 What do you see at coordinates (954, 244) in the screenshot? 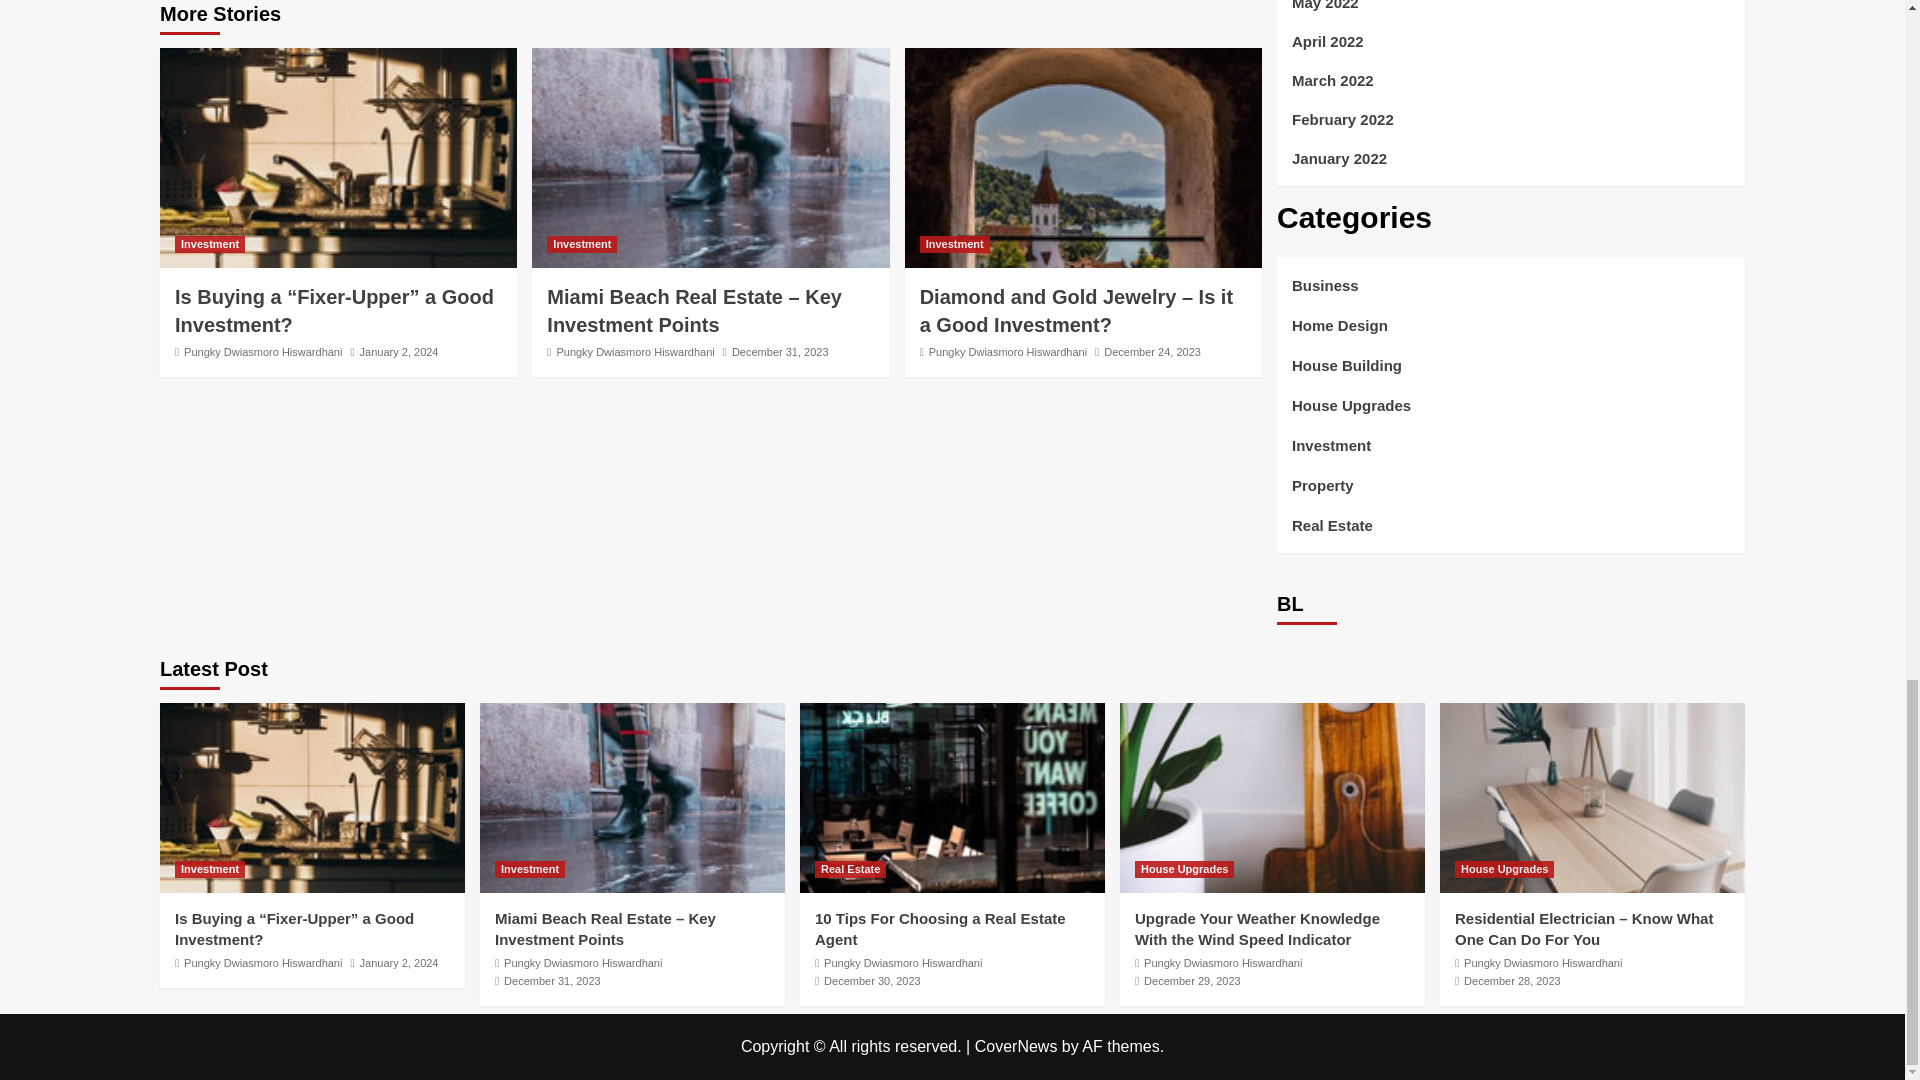
I see `Investment` at bounding box center [954, 244].